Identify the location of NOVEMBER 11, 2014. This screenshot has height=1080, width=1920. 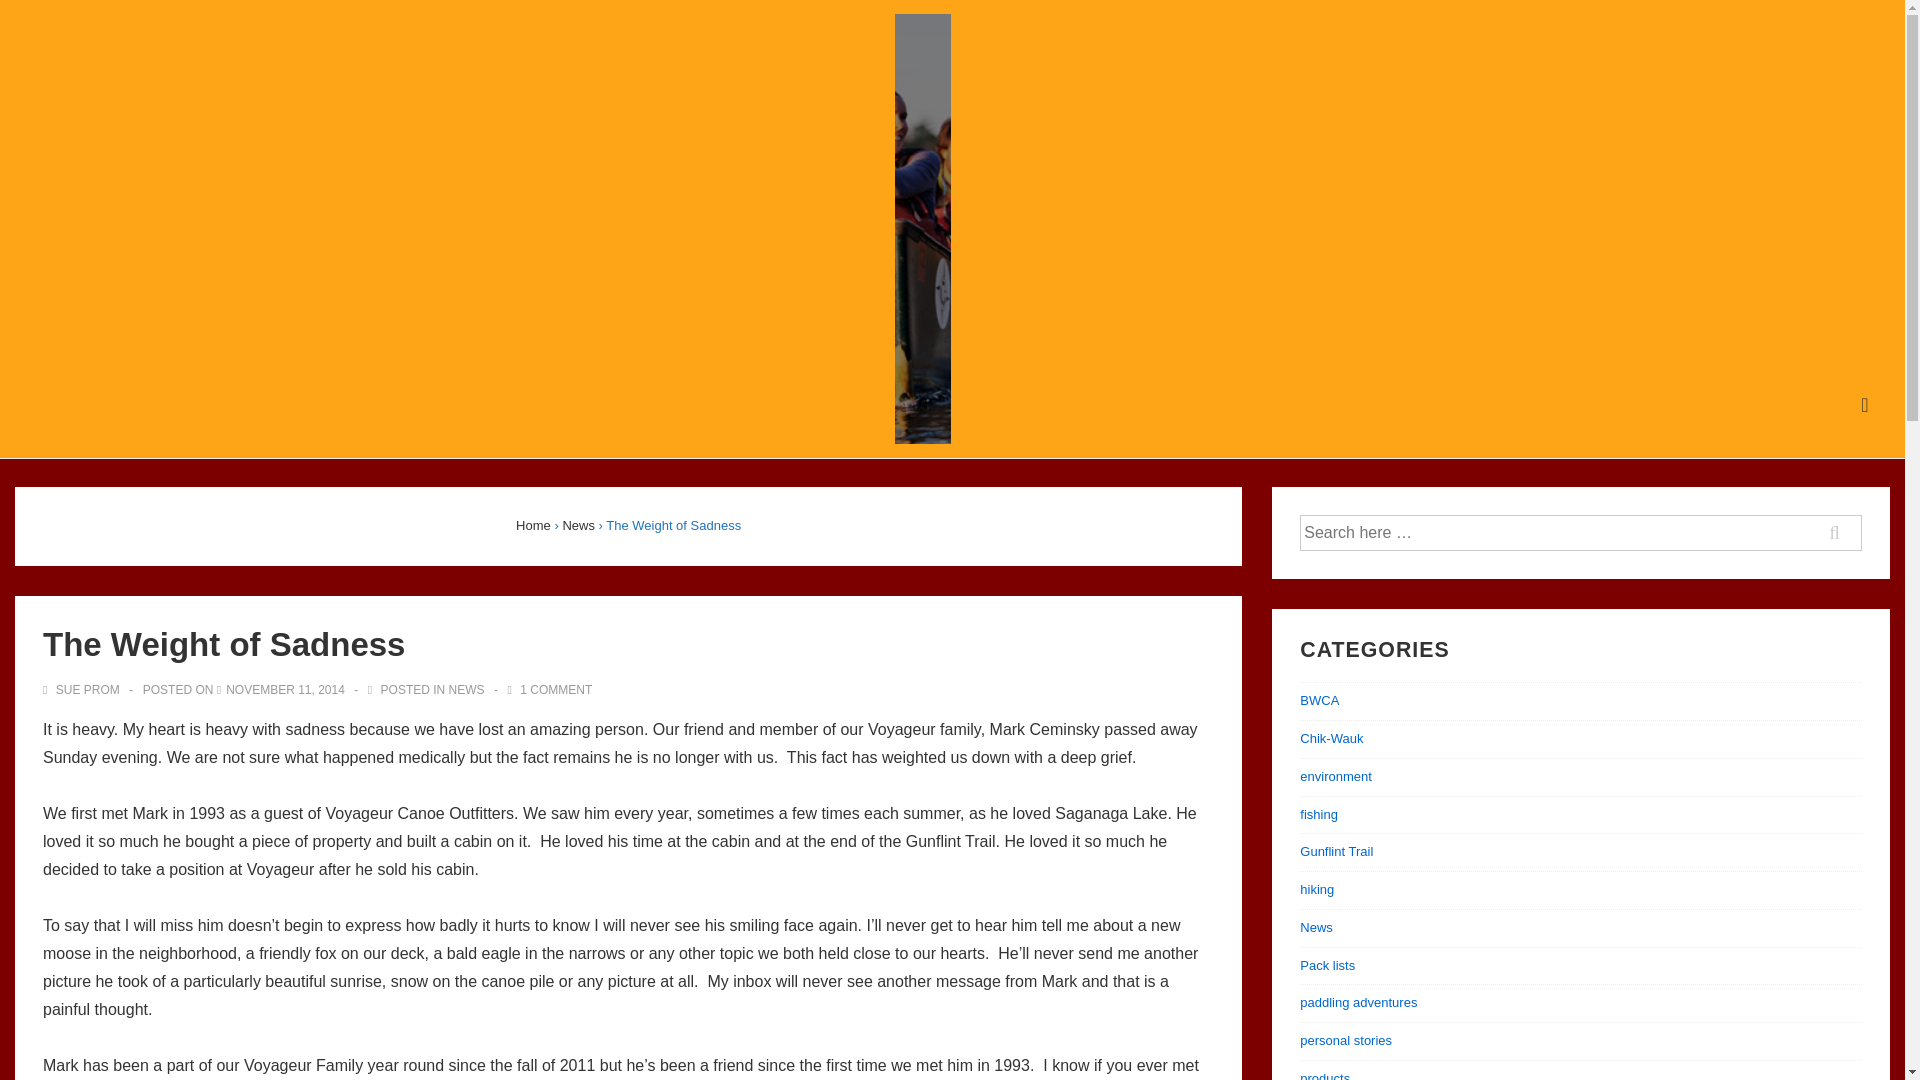
(286, 689).